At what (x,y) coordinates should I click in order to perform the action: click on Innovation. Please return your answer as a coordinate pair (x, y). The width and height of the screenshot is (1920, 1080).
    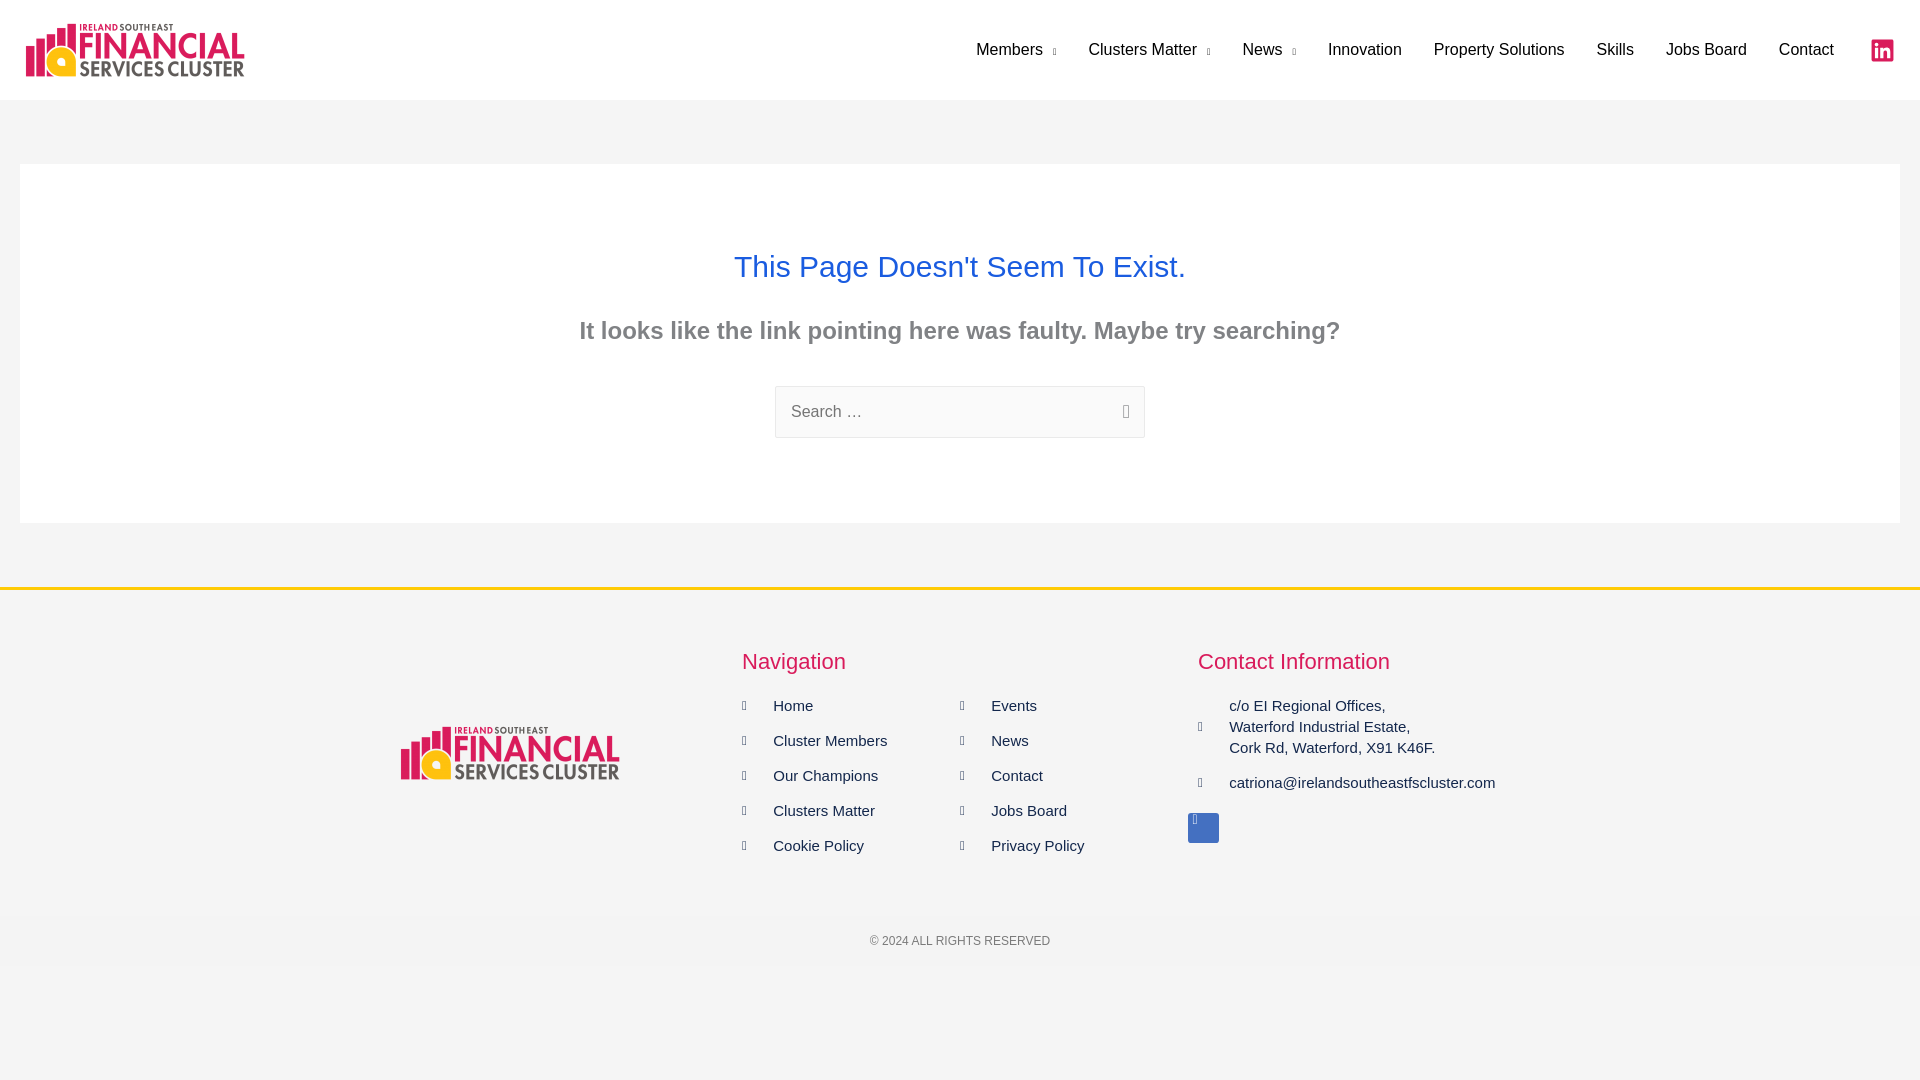
    Looking at the image, I should click on (1364, 49).